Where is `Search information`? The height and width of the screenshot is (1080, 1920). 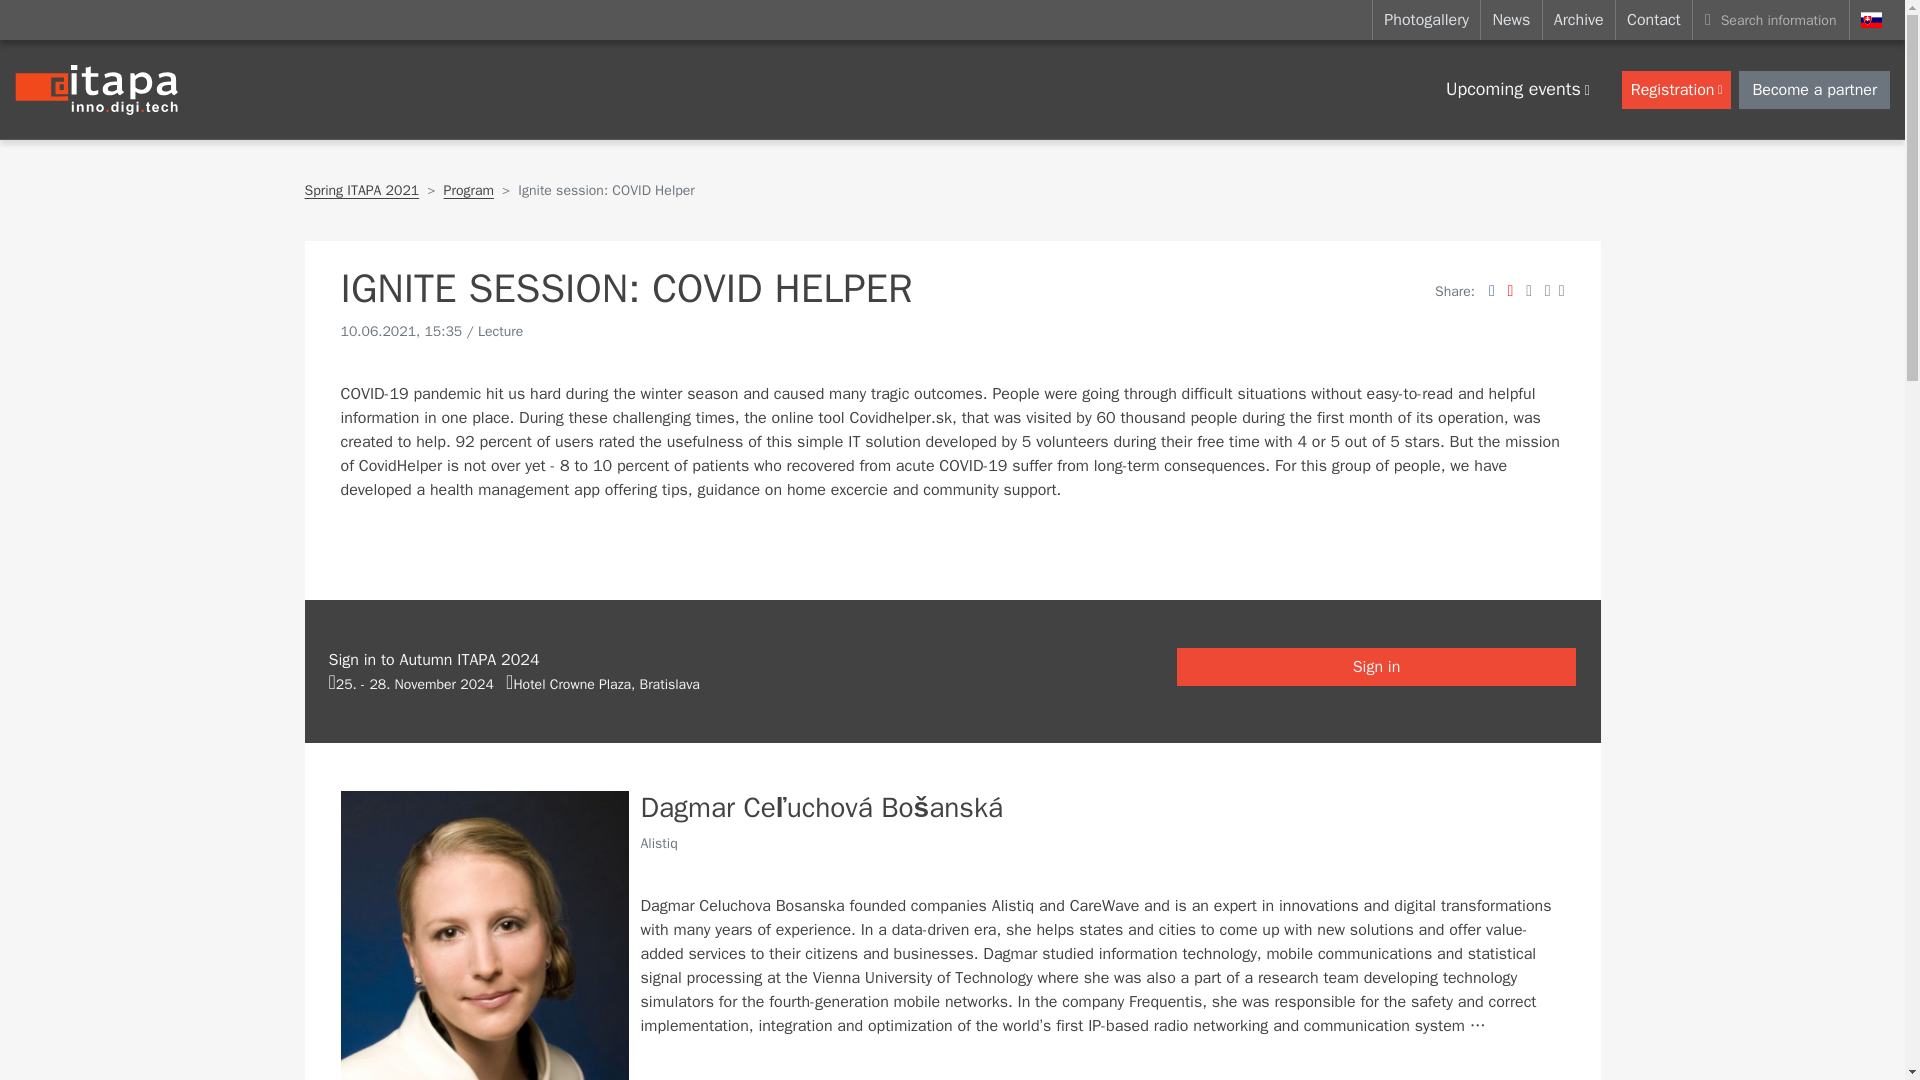 Search information is located at coordinates (1770, 20).